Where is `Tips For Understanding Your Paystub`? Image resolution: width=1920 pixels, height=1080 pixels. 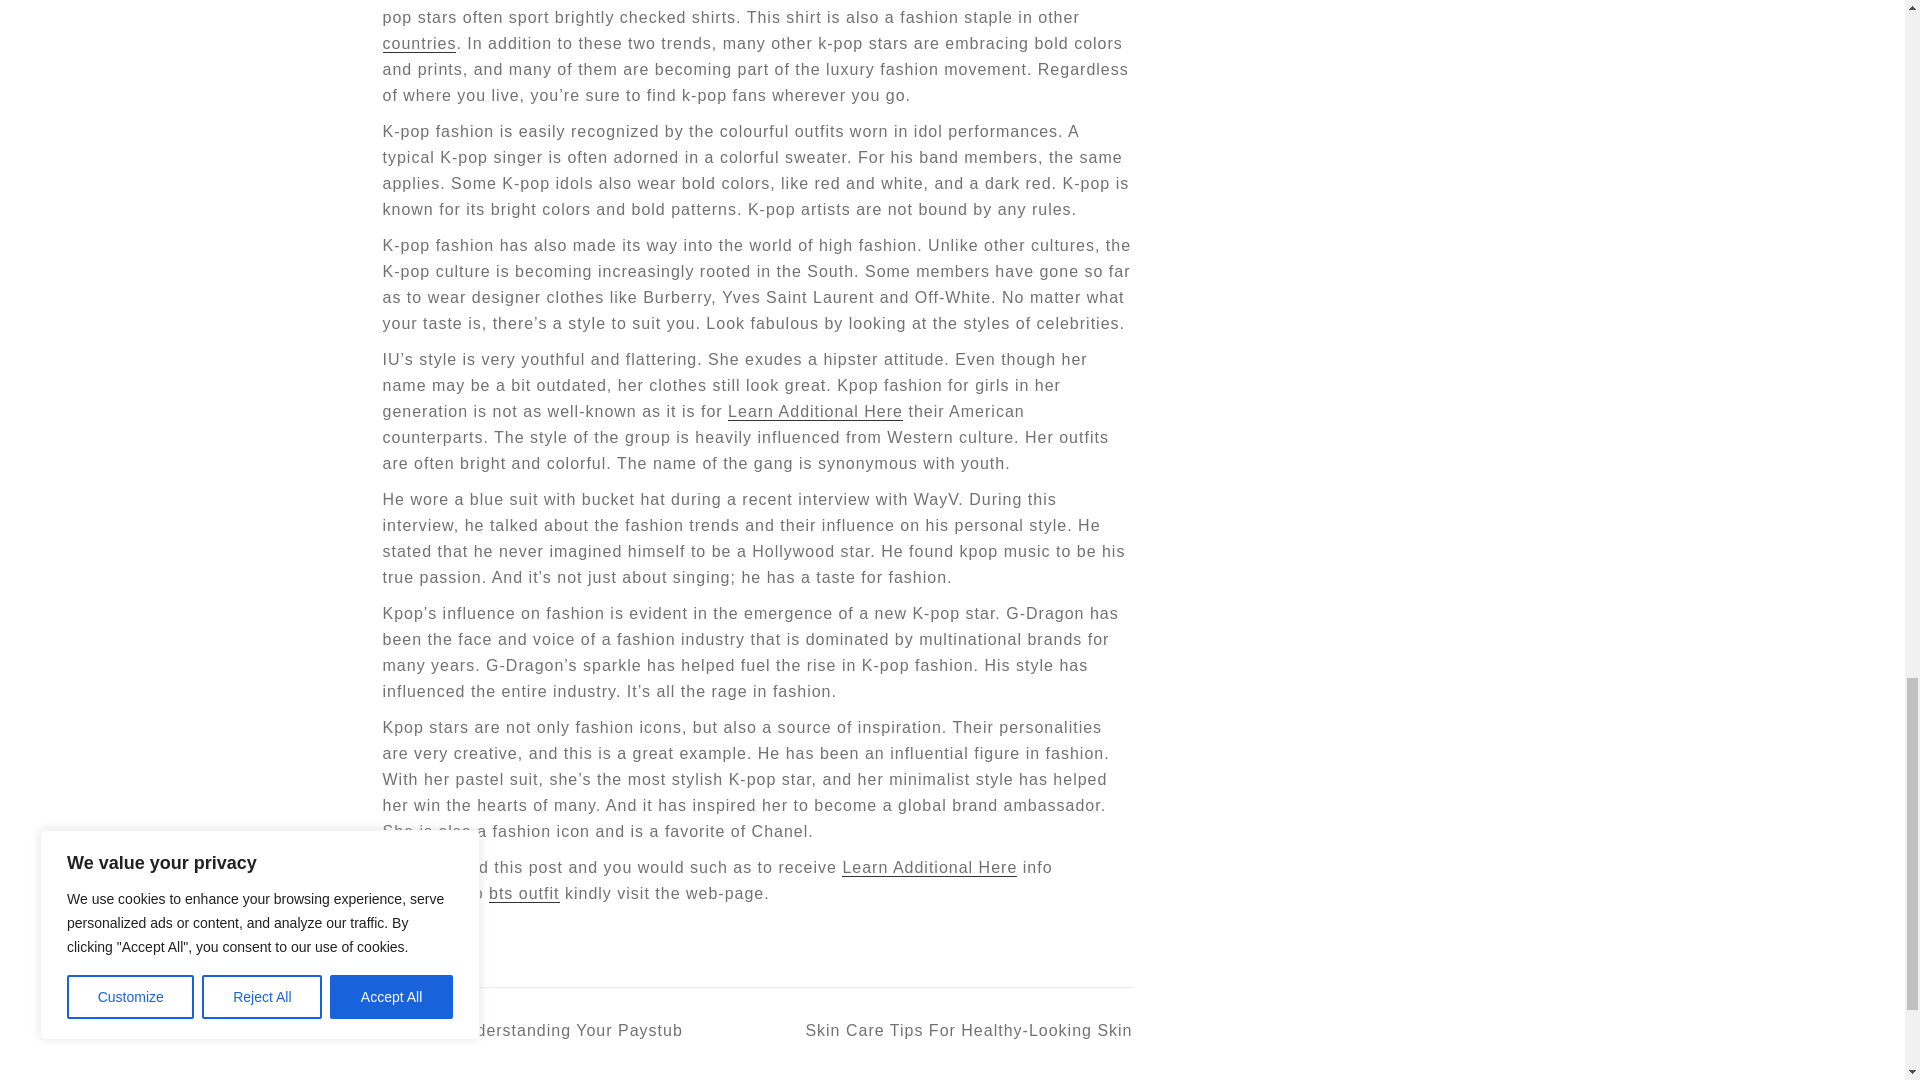
Tips For Understanding Your Paystub is located at coordinates (532, 1031).